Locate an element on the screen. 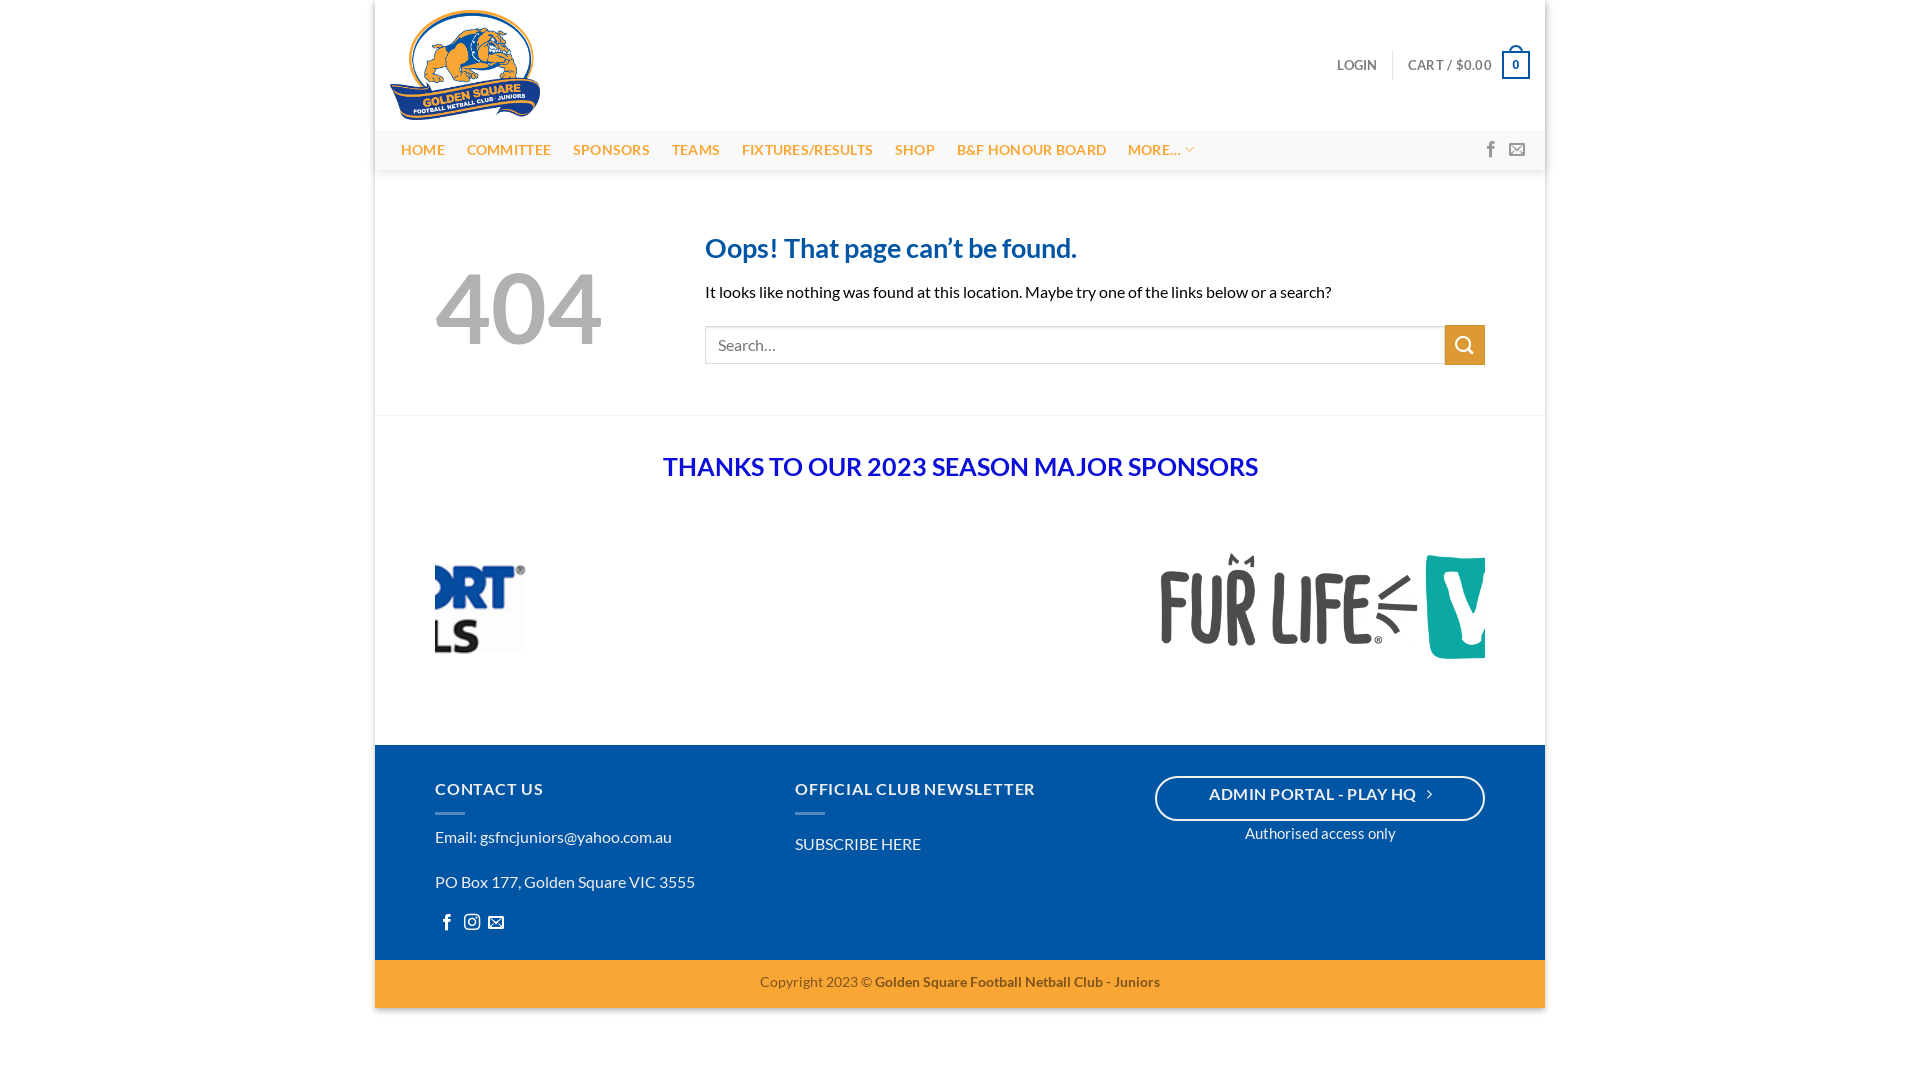  Send us an email is located at coordinates (496, 928).